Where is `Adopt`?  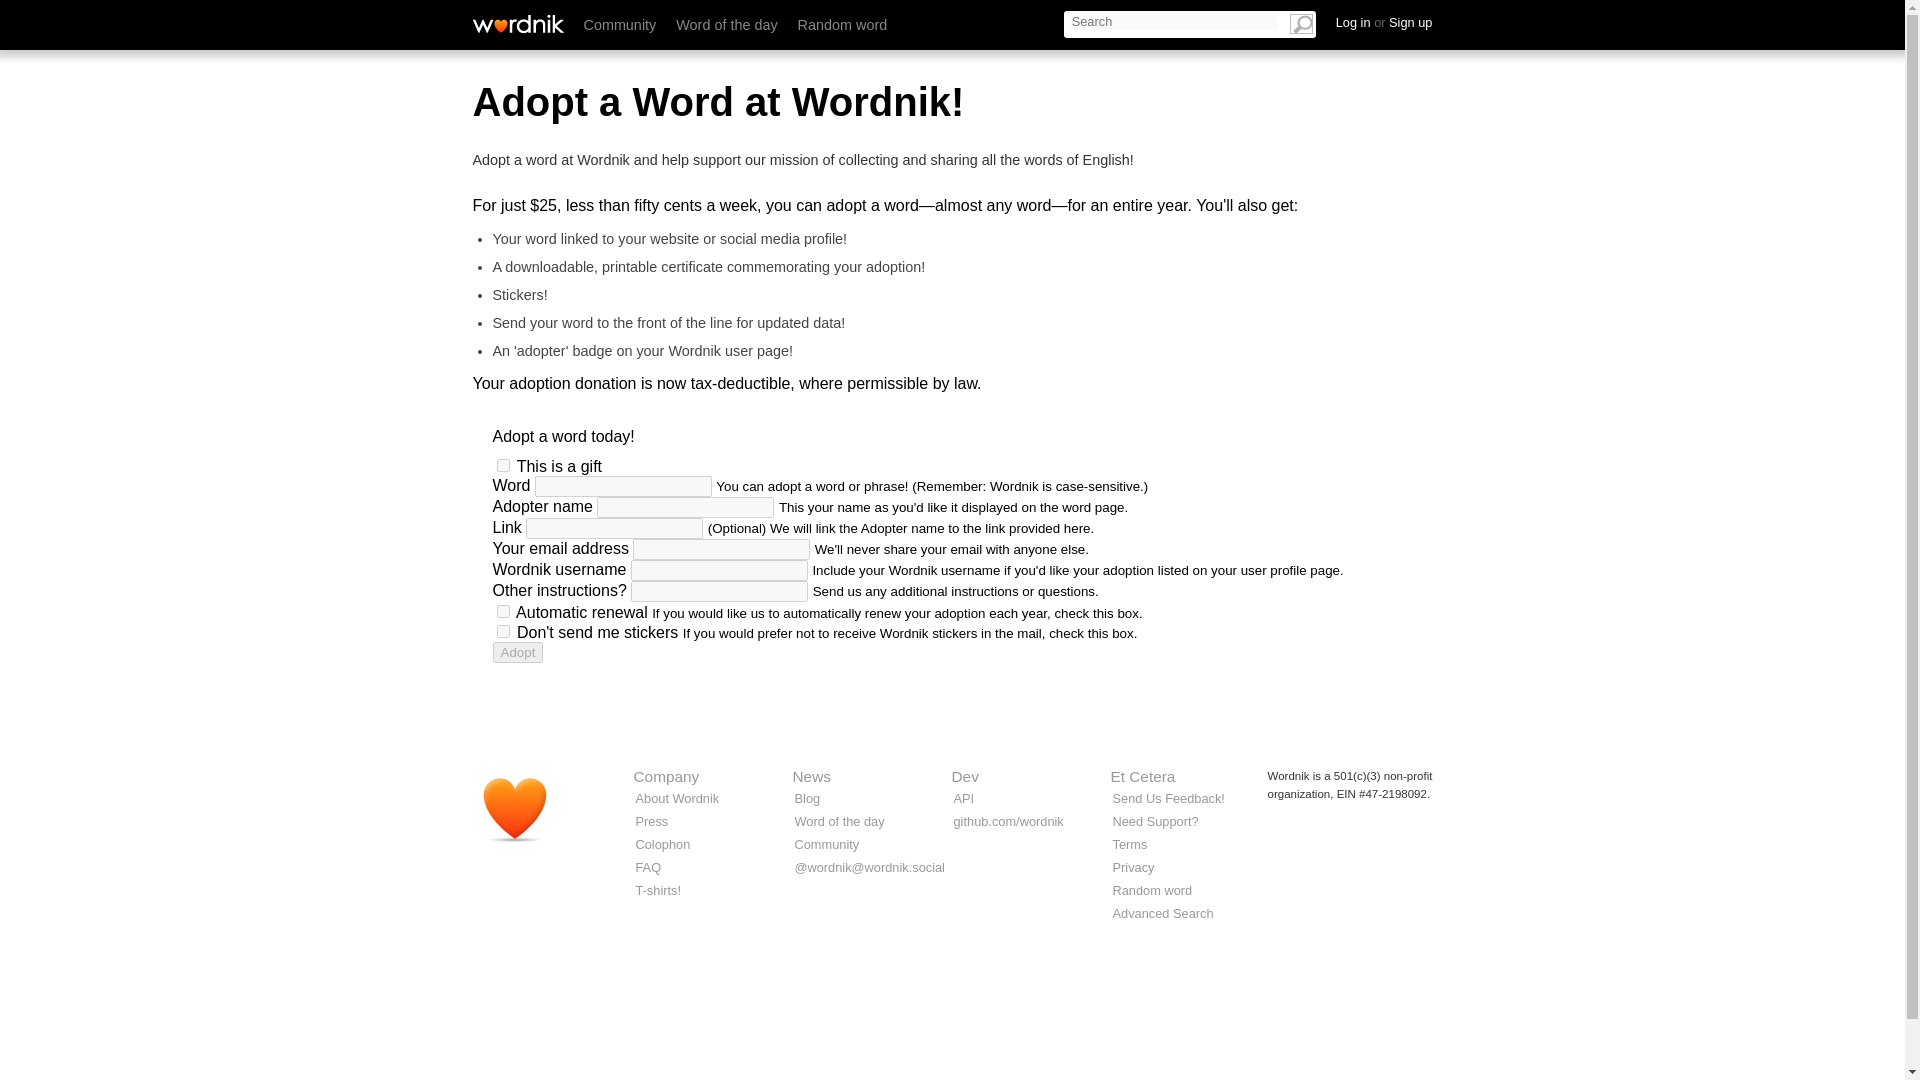 Adopt is located at coordinates (517, 652).